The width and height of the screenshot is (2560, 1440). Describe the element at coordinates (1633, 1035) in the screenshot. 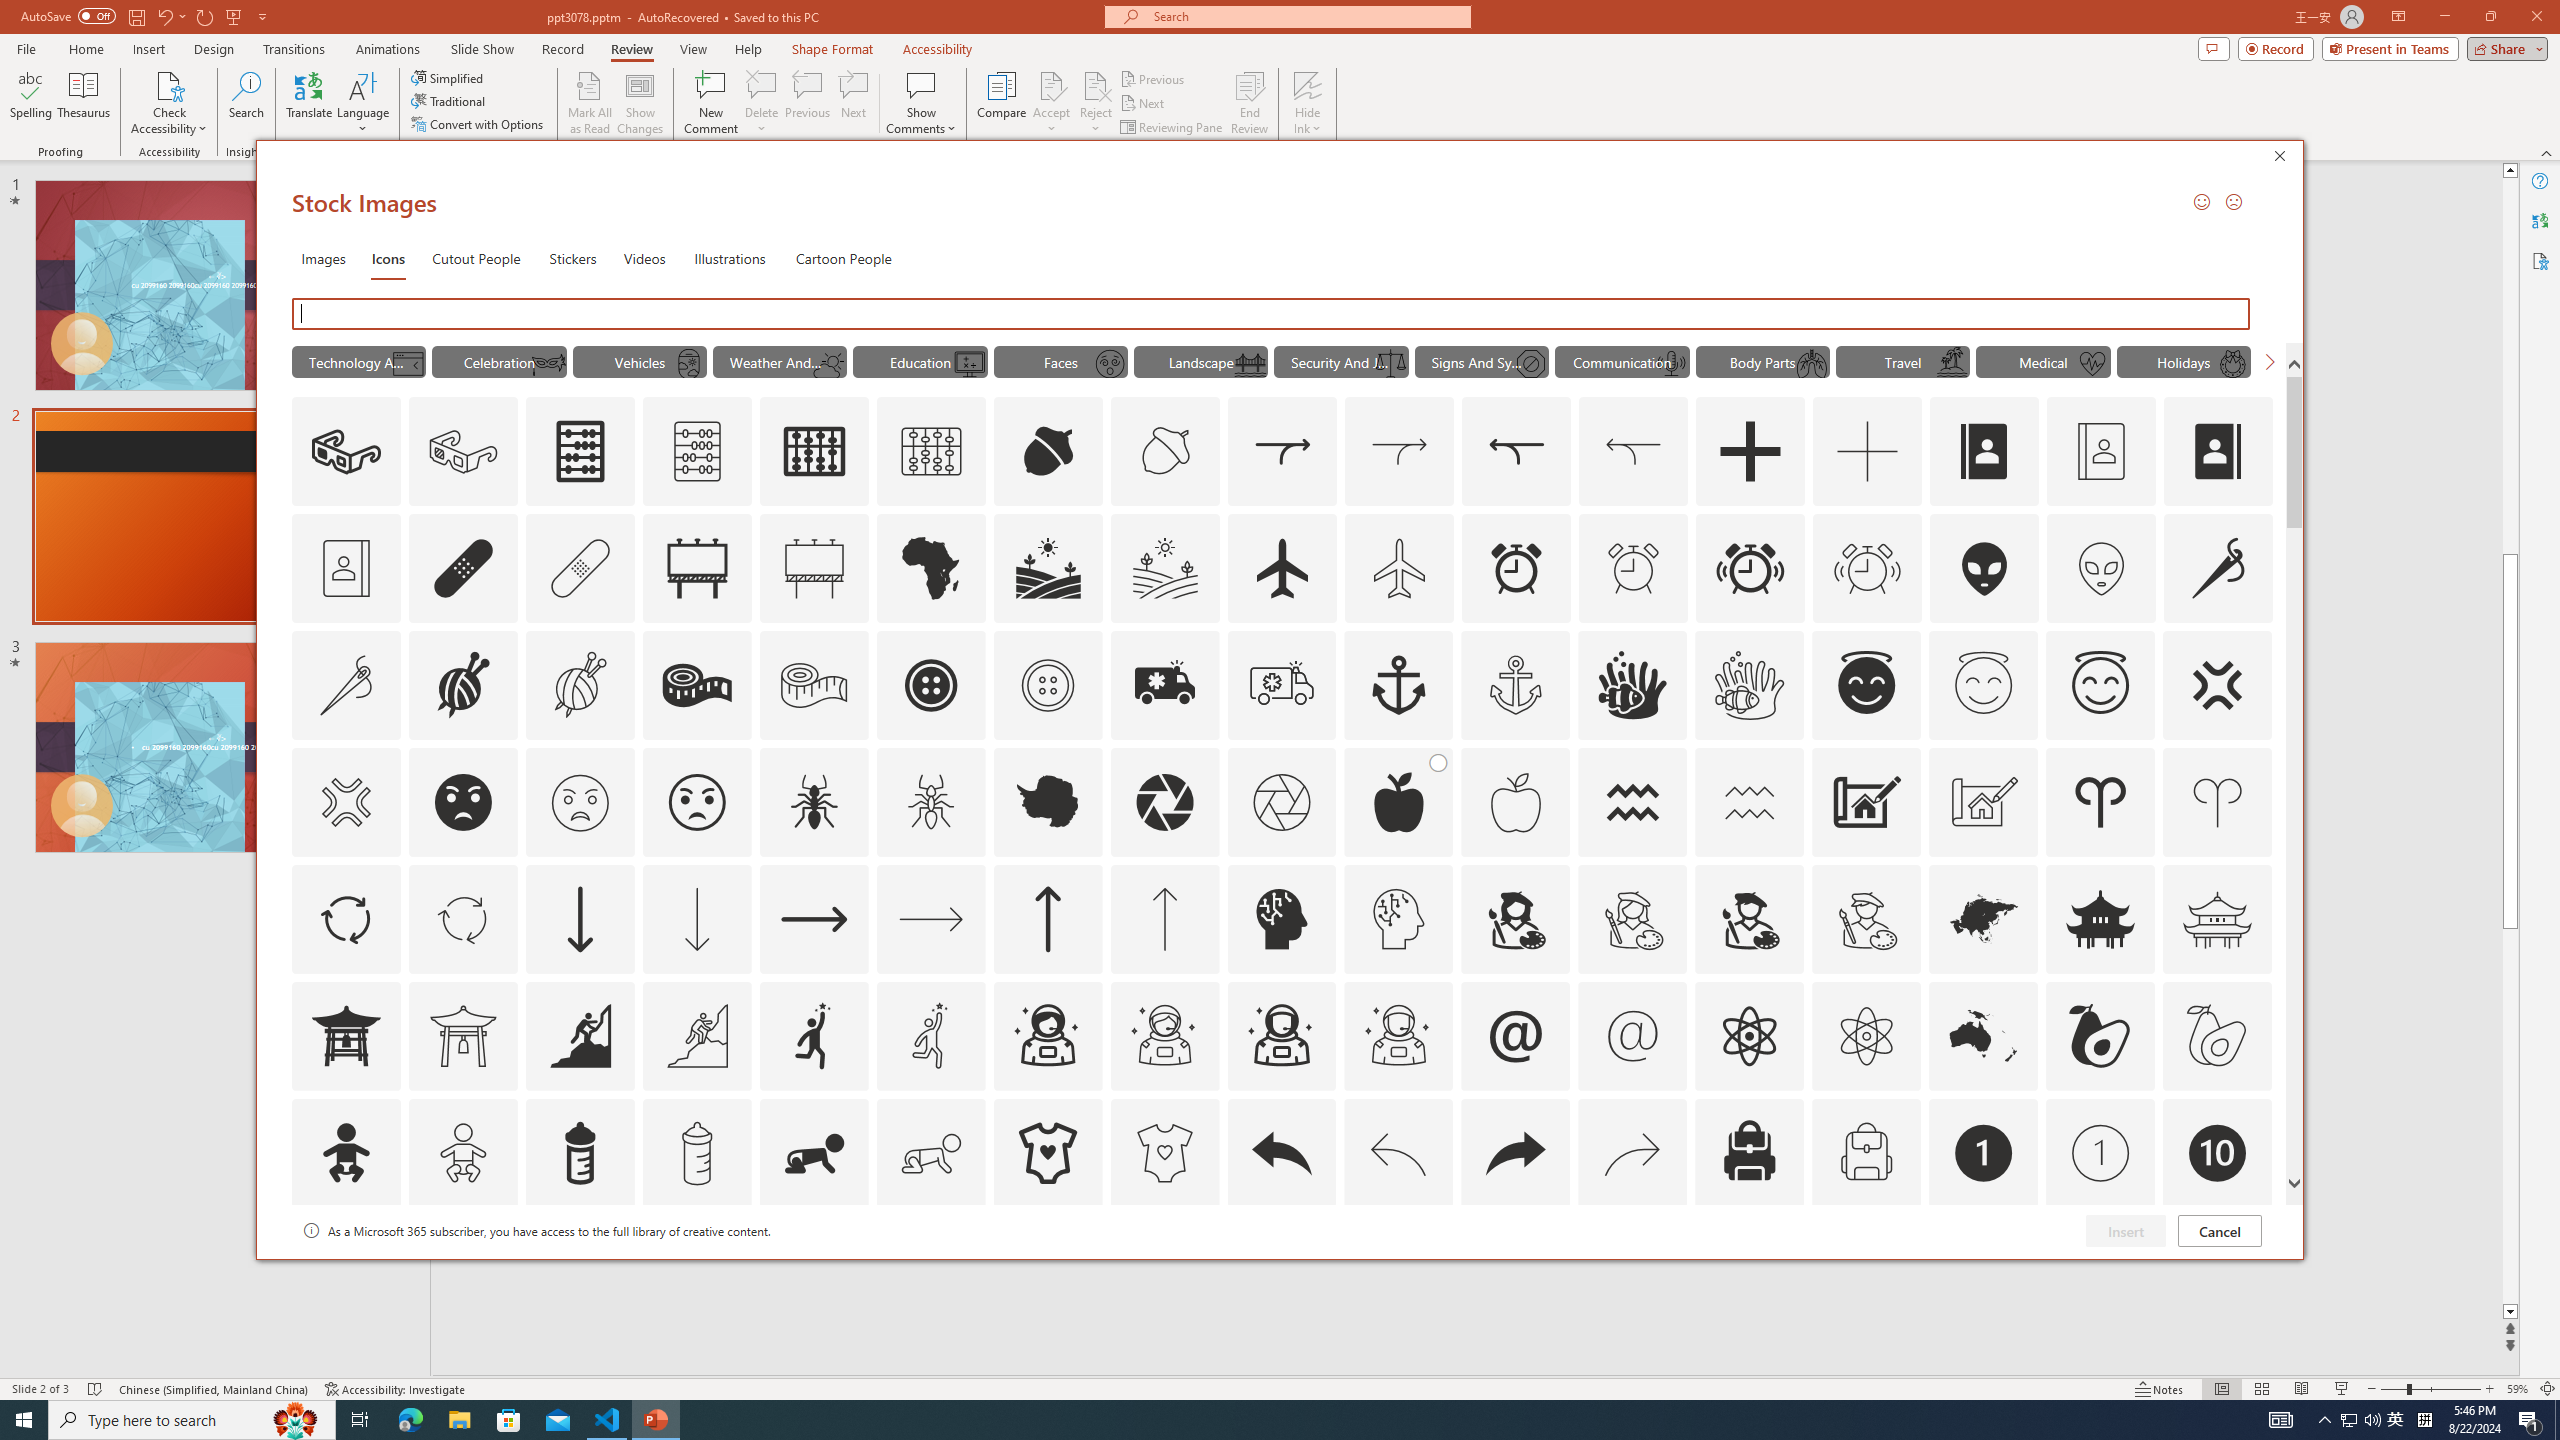

I see `AutomationID: Icons_At_M` at that location.